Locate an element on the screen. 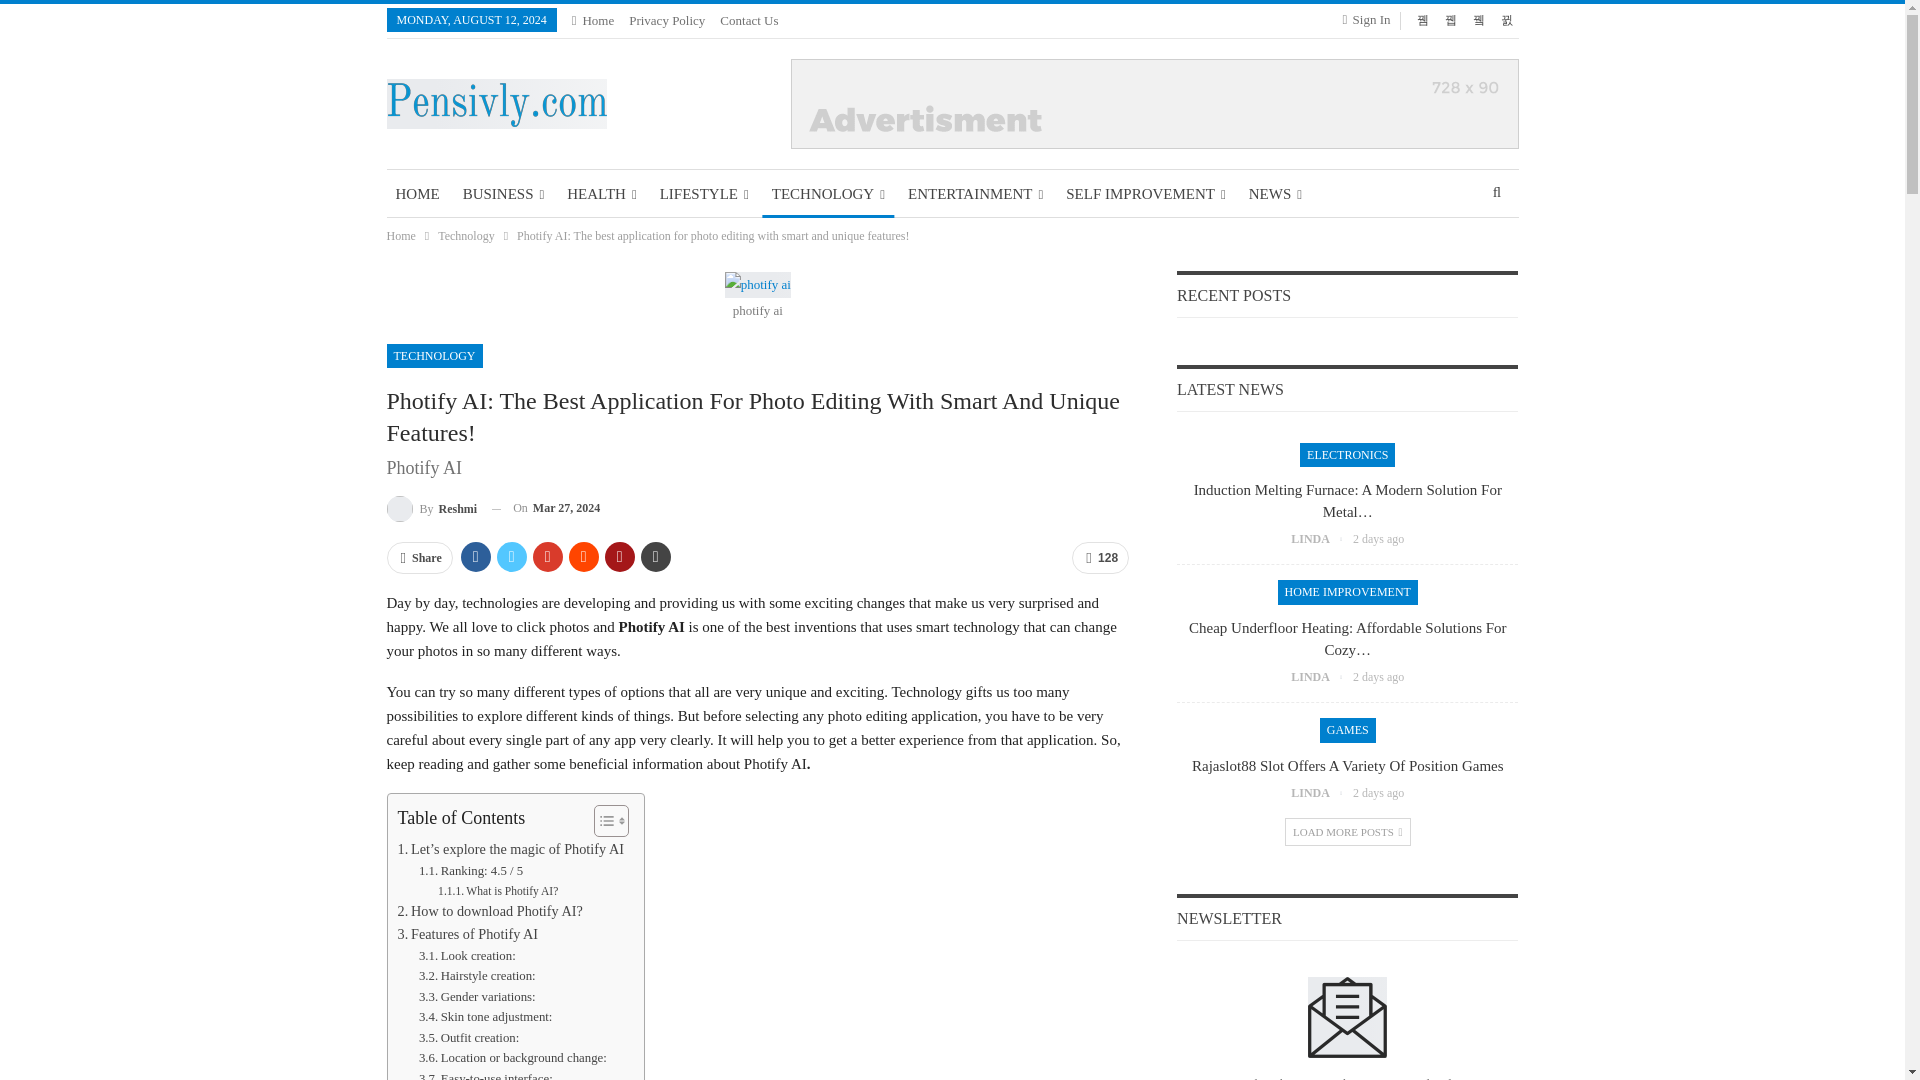  Easy-to-use interface: is located at coordinates (485, 1074).